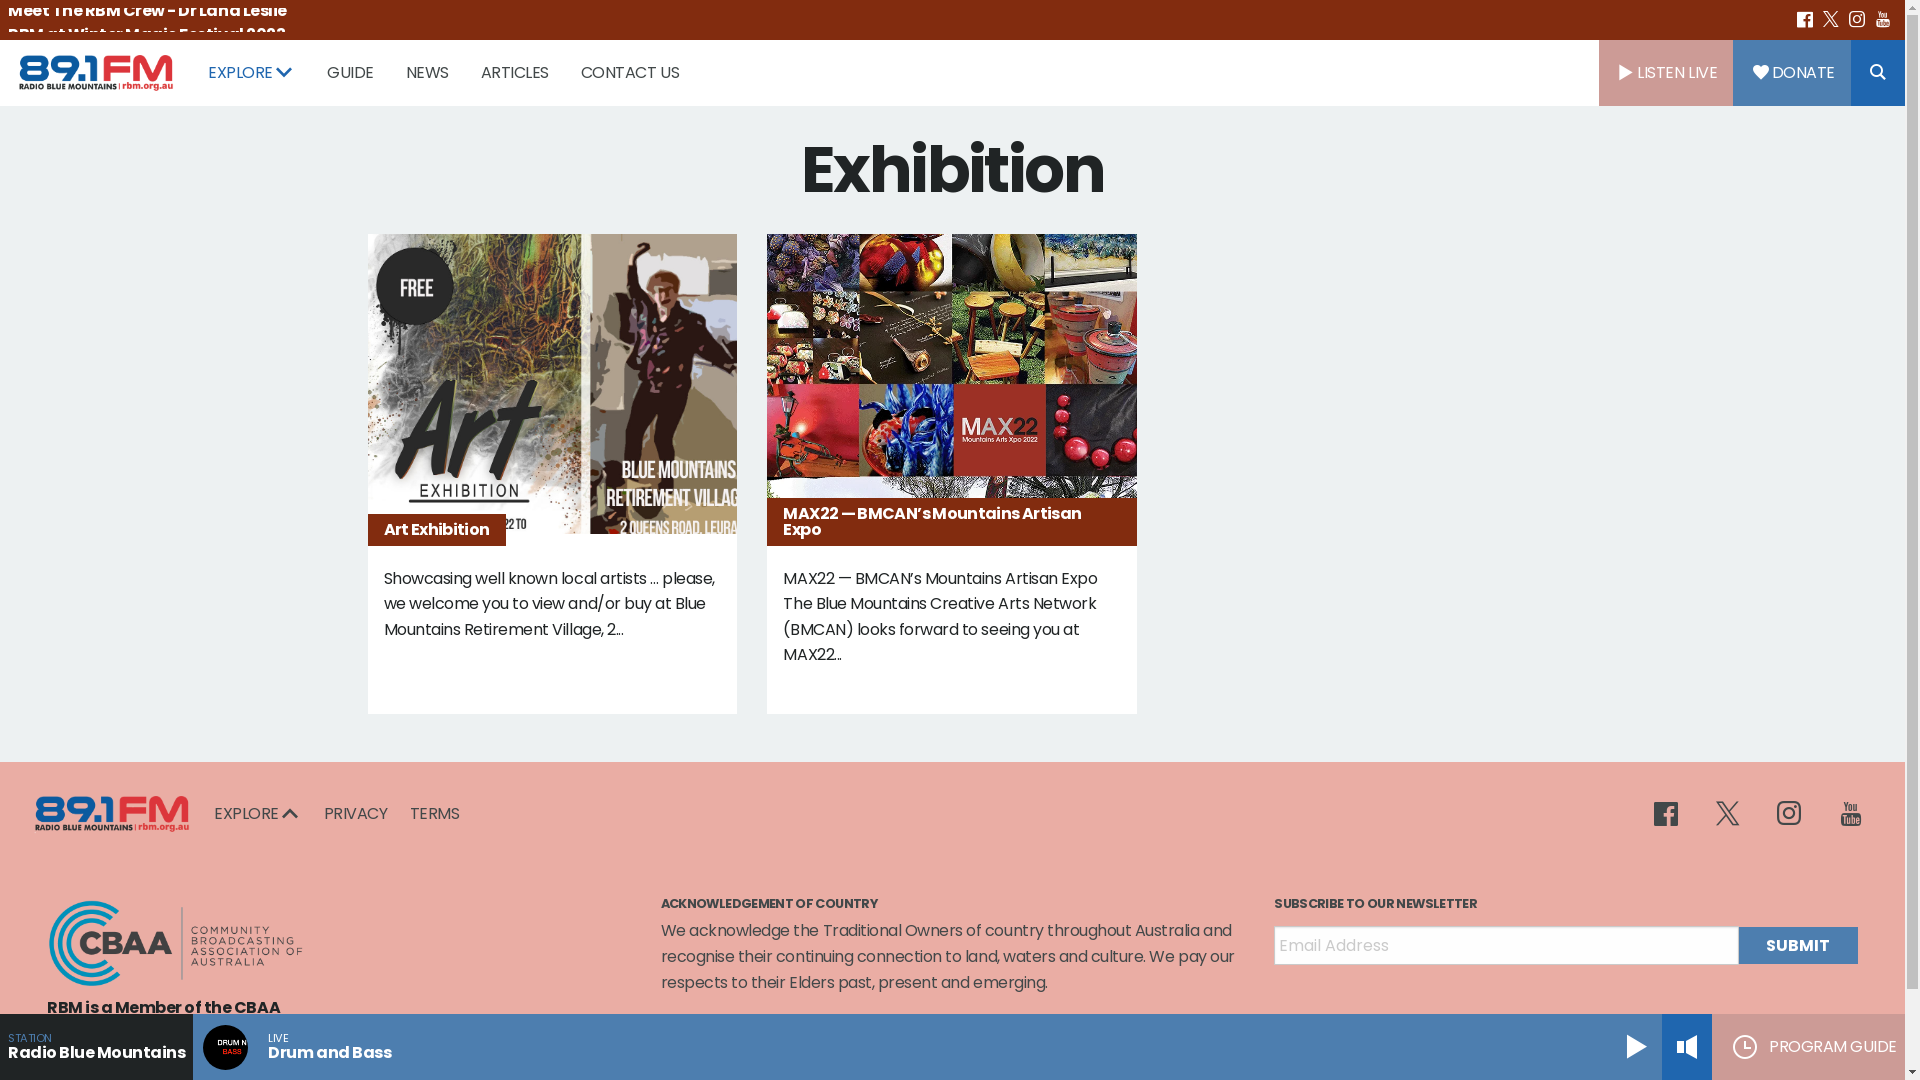 The image size is (1920, 1080). What do you see at coordinates (1884, 20) in the screenshot?
I see ` ` at bounding box center [1884, 20].